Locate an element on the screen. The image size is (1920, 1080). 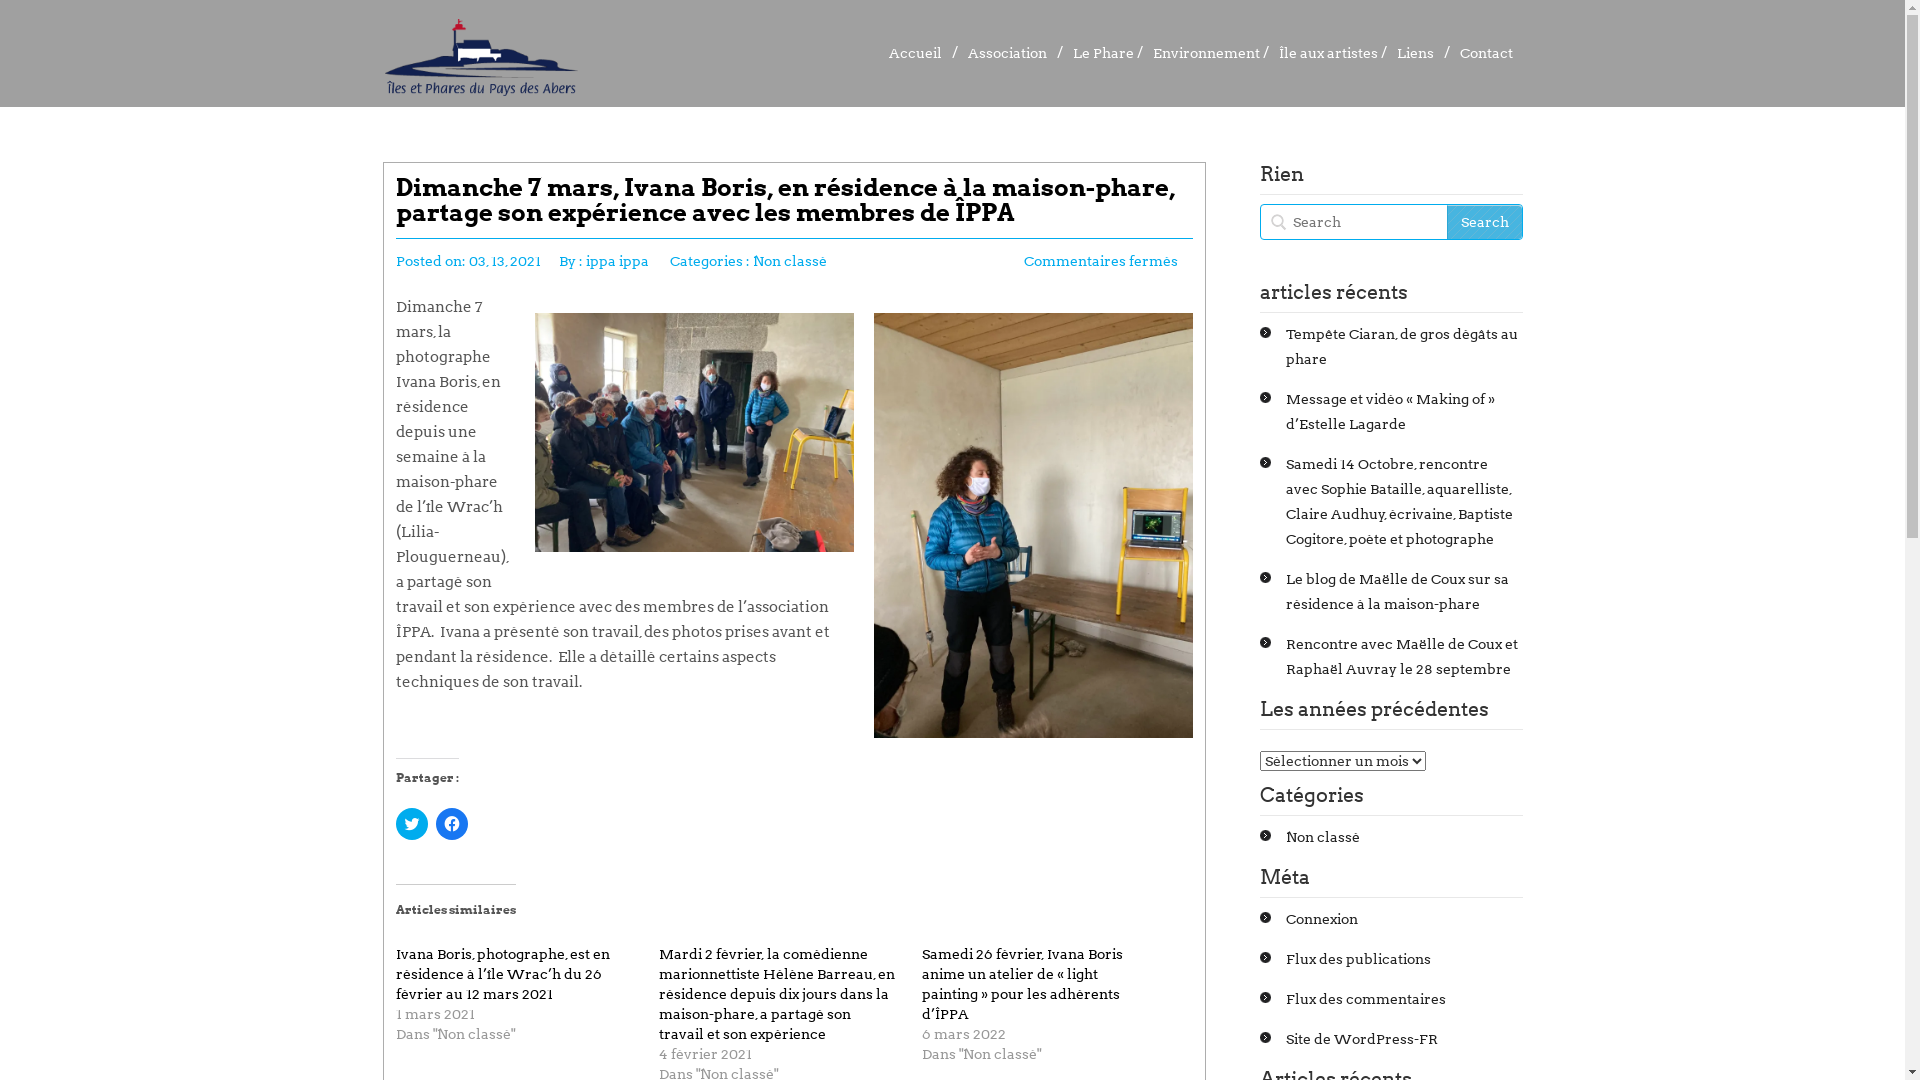
Accueil is located at coordinates (914, 55).